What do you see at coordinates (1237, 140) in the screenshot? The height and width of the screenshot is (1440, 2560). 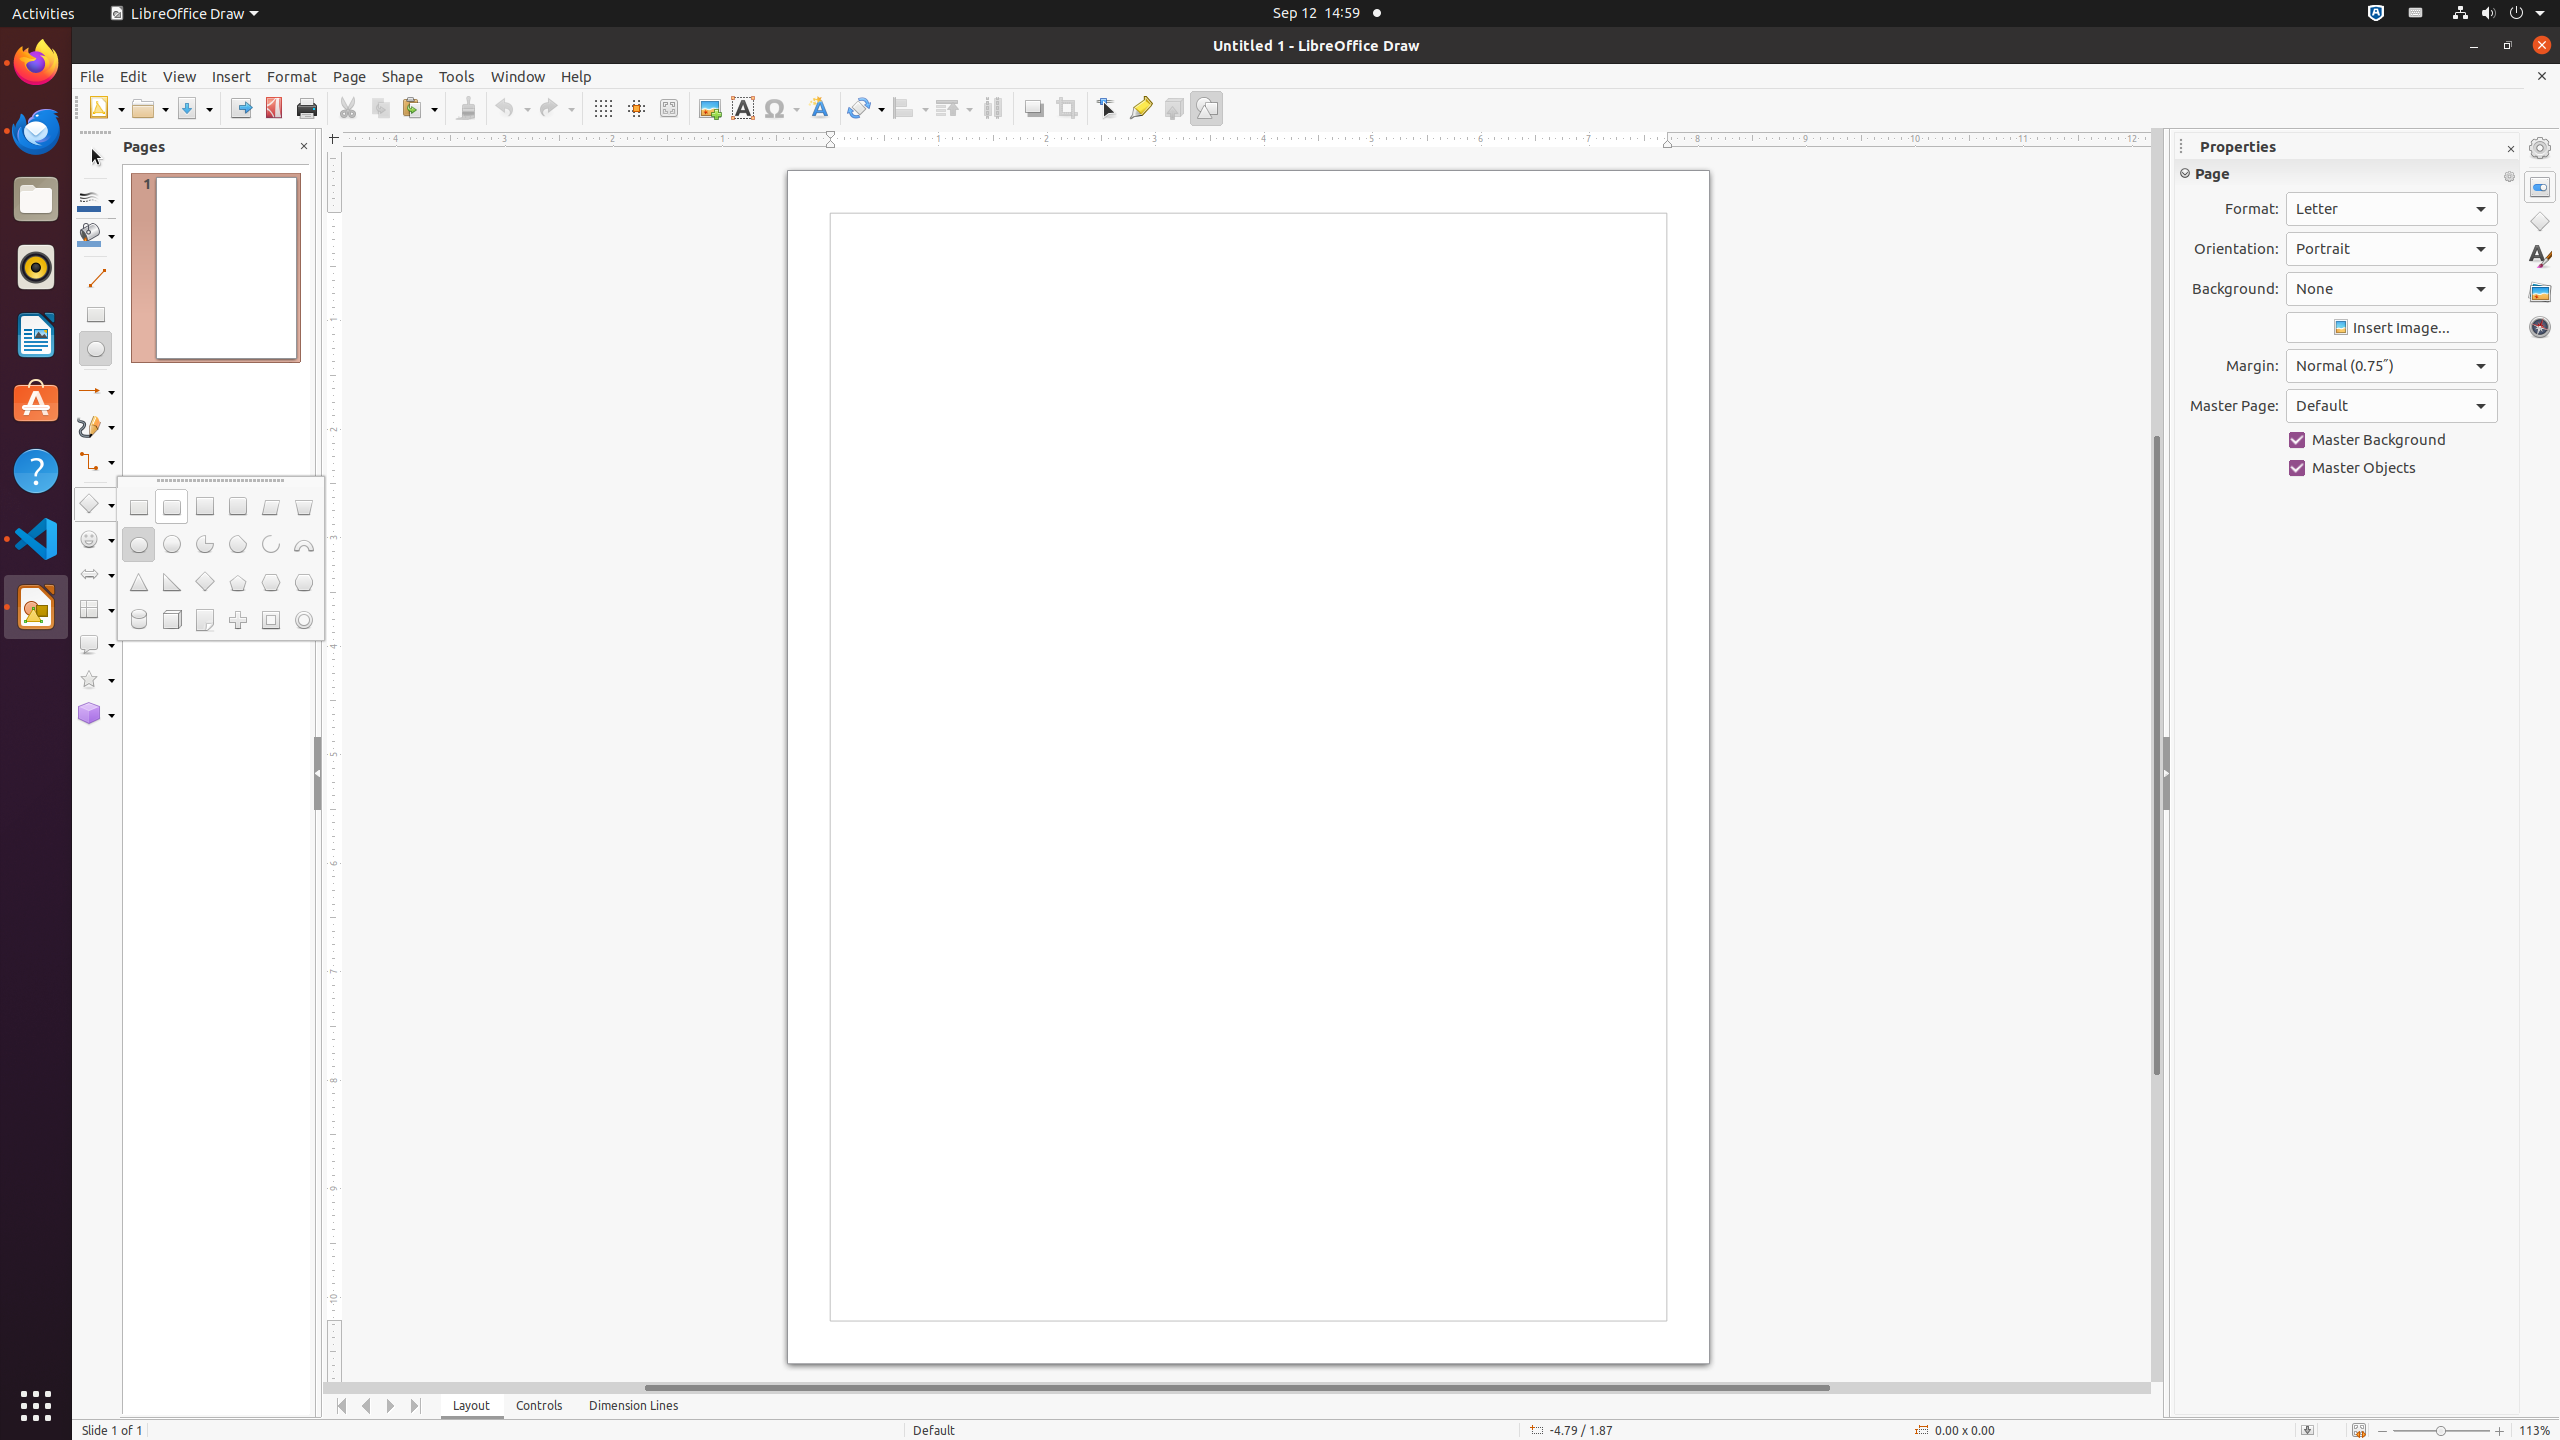 I see `Horizontal Ruler` at bounding box center [1237, 140].